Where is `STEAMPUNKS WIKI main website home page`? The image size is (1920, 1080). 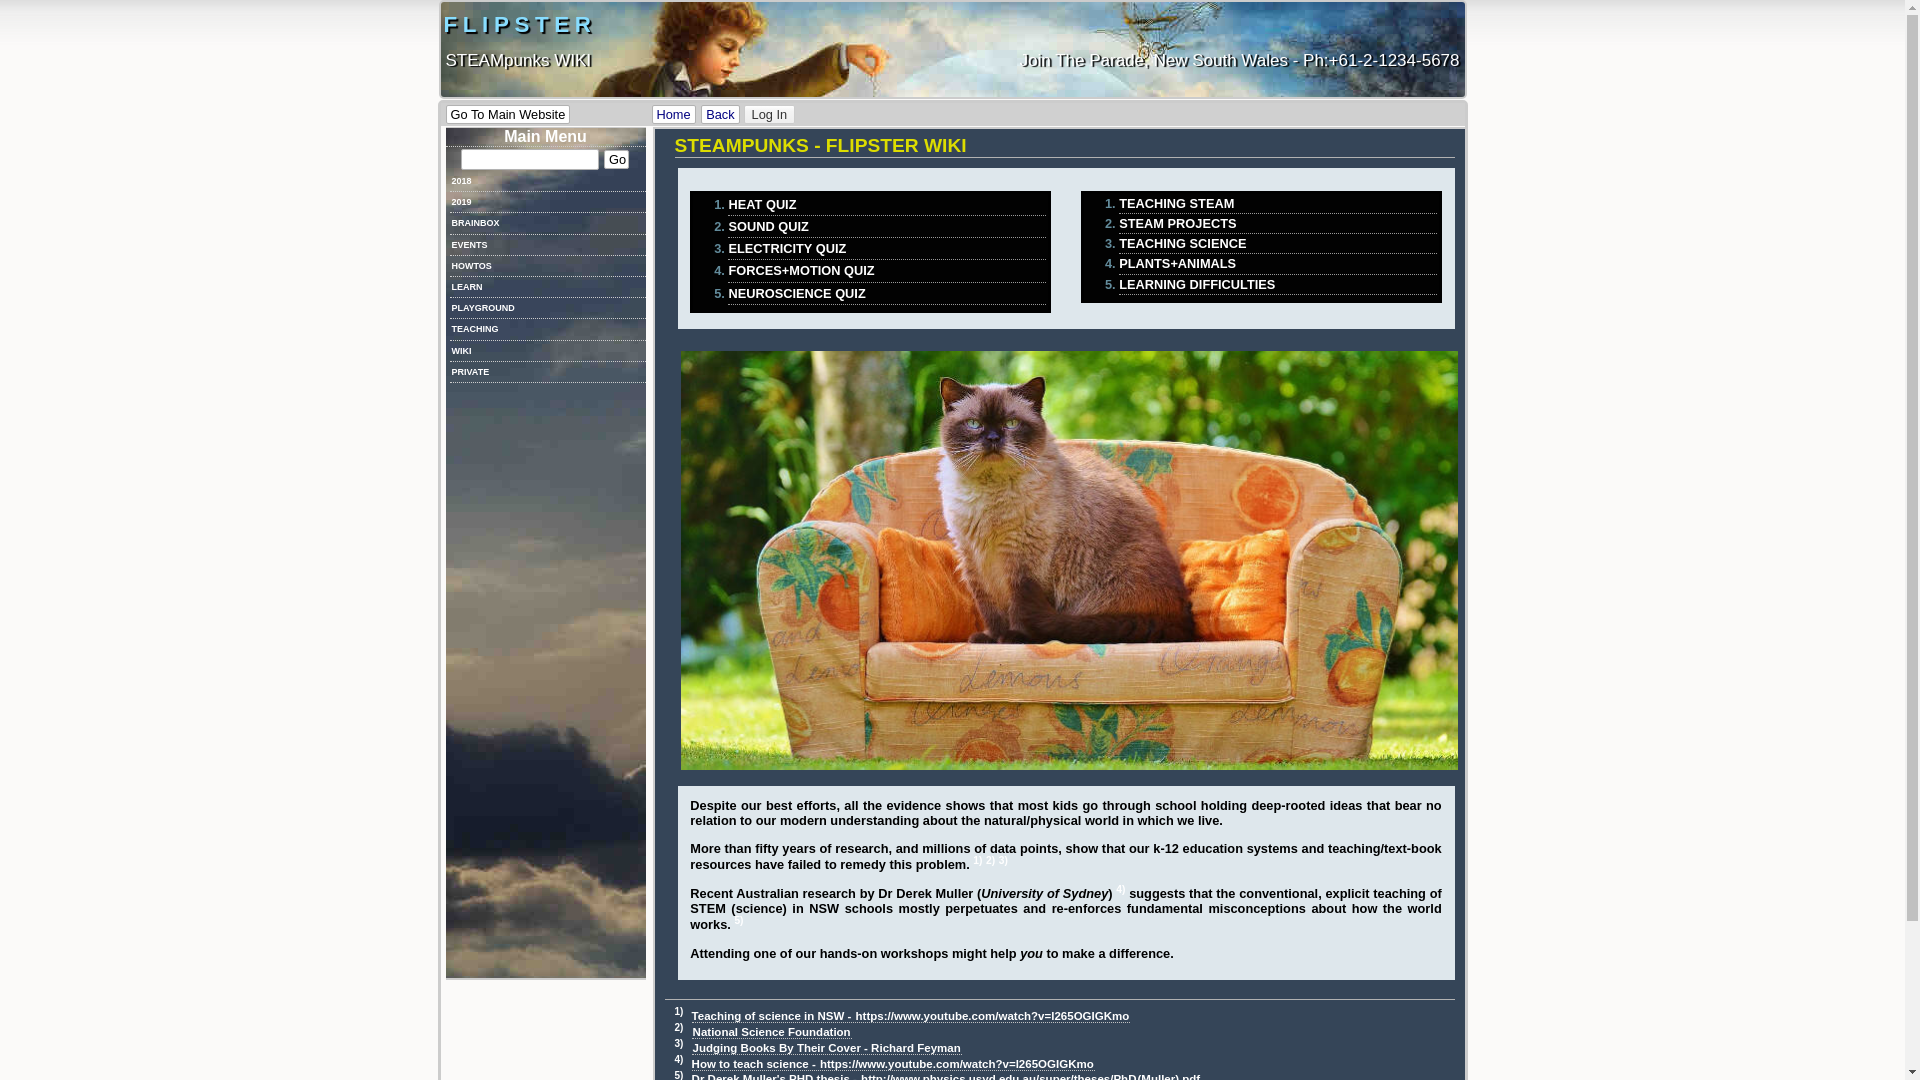 STEAMPUNKS WIKI main website home page is located at coordinates (508, 114).